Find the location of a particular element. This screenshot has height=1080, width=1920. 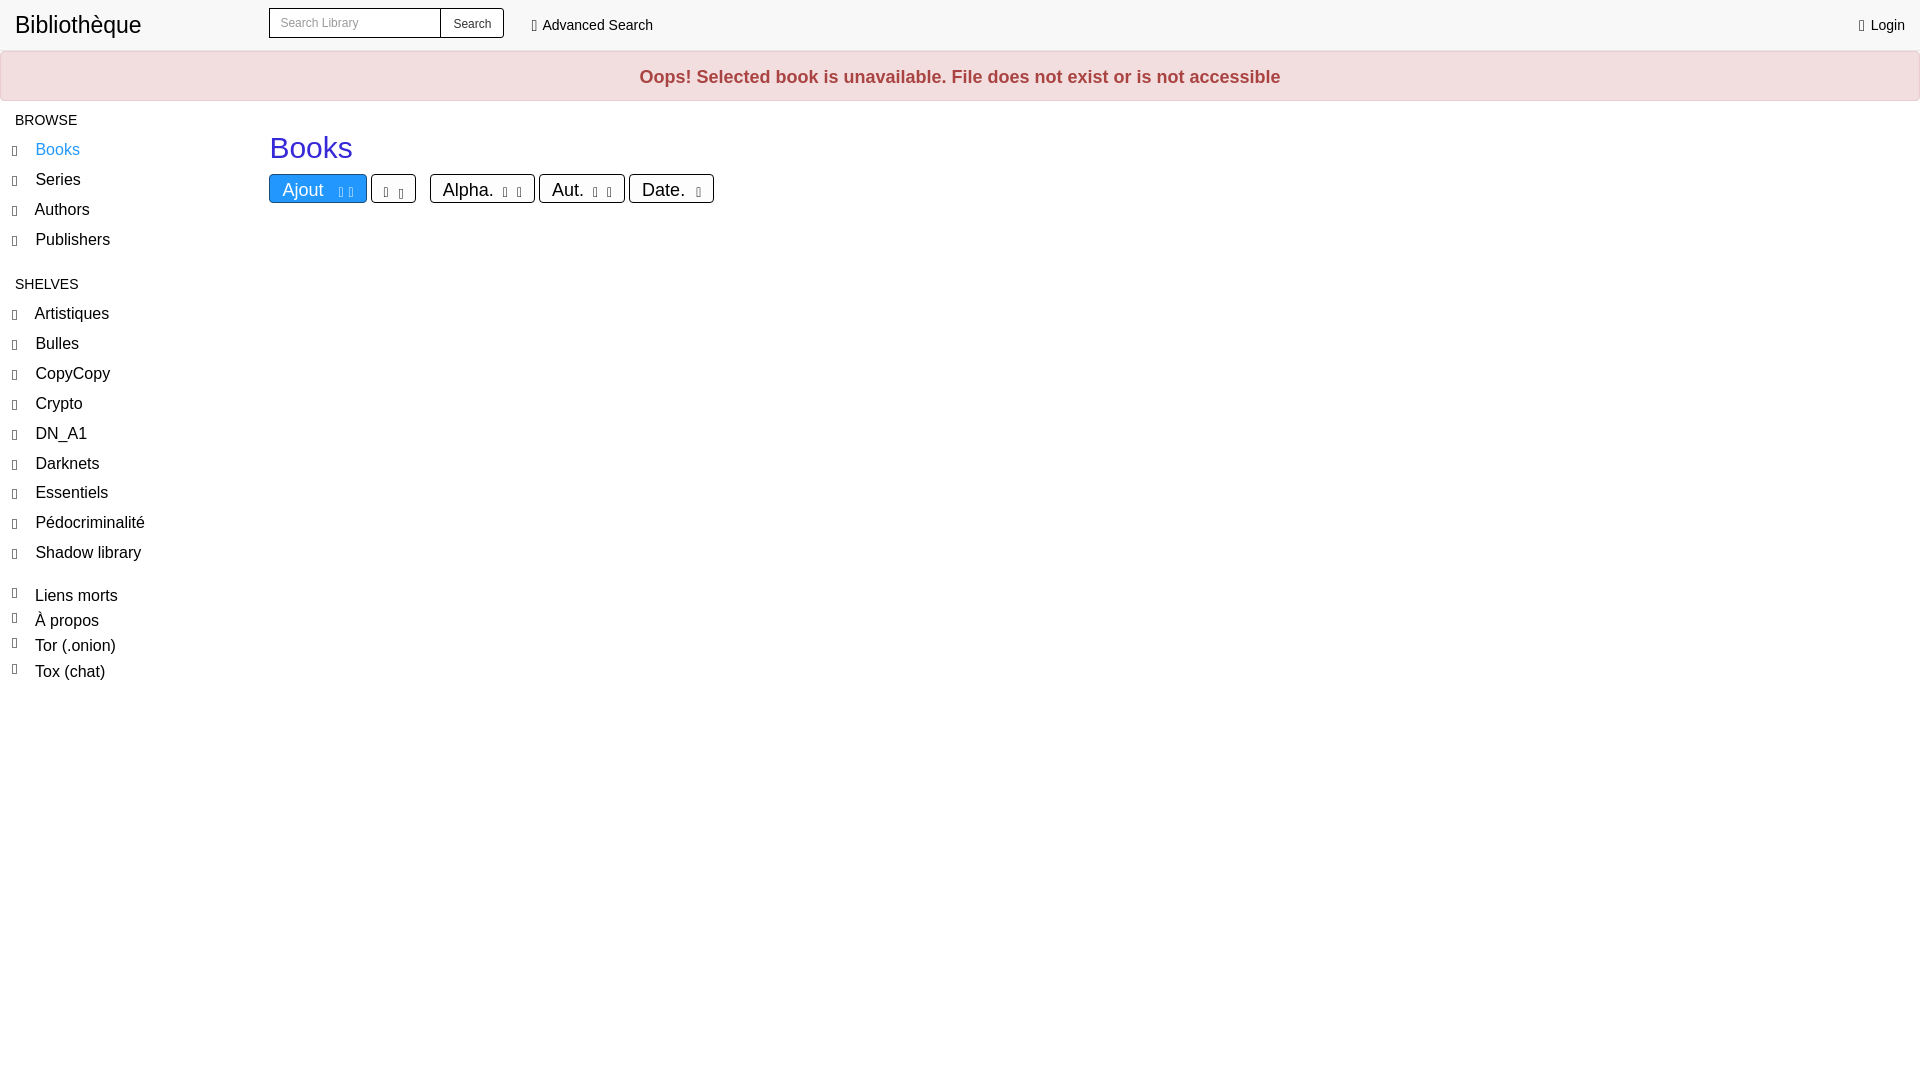

Sort authors in alphabetical order is located at coordinates (582, 188).